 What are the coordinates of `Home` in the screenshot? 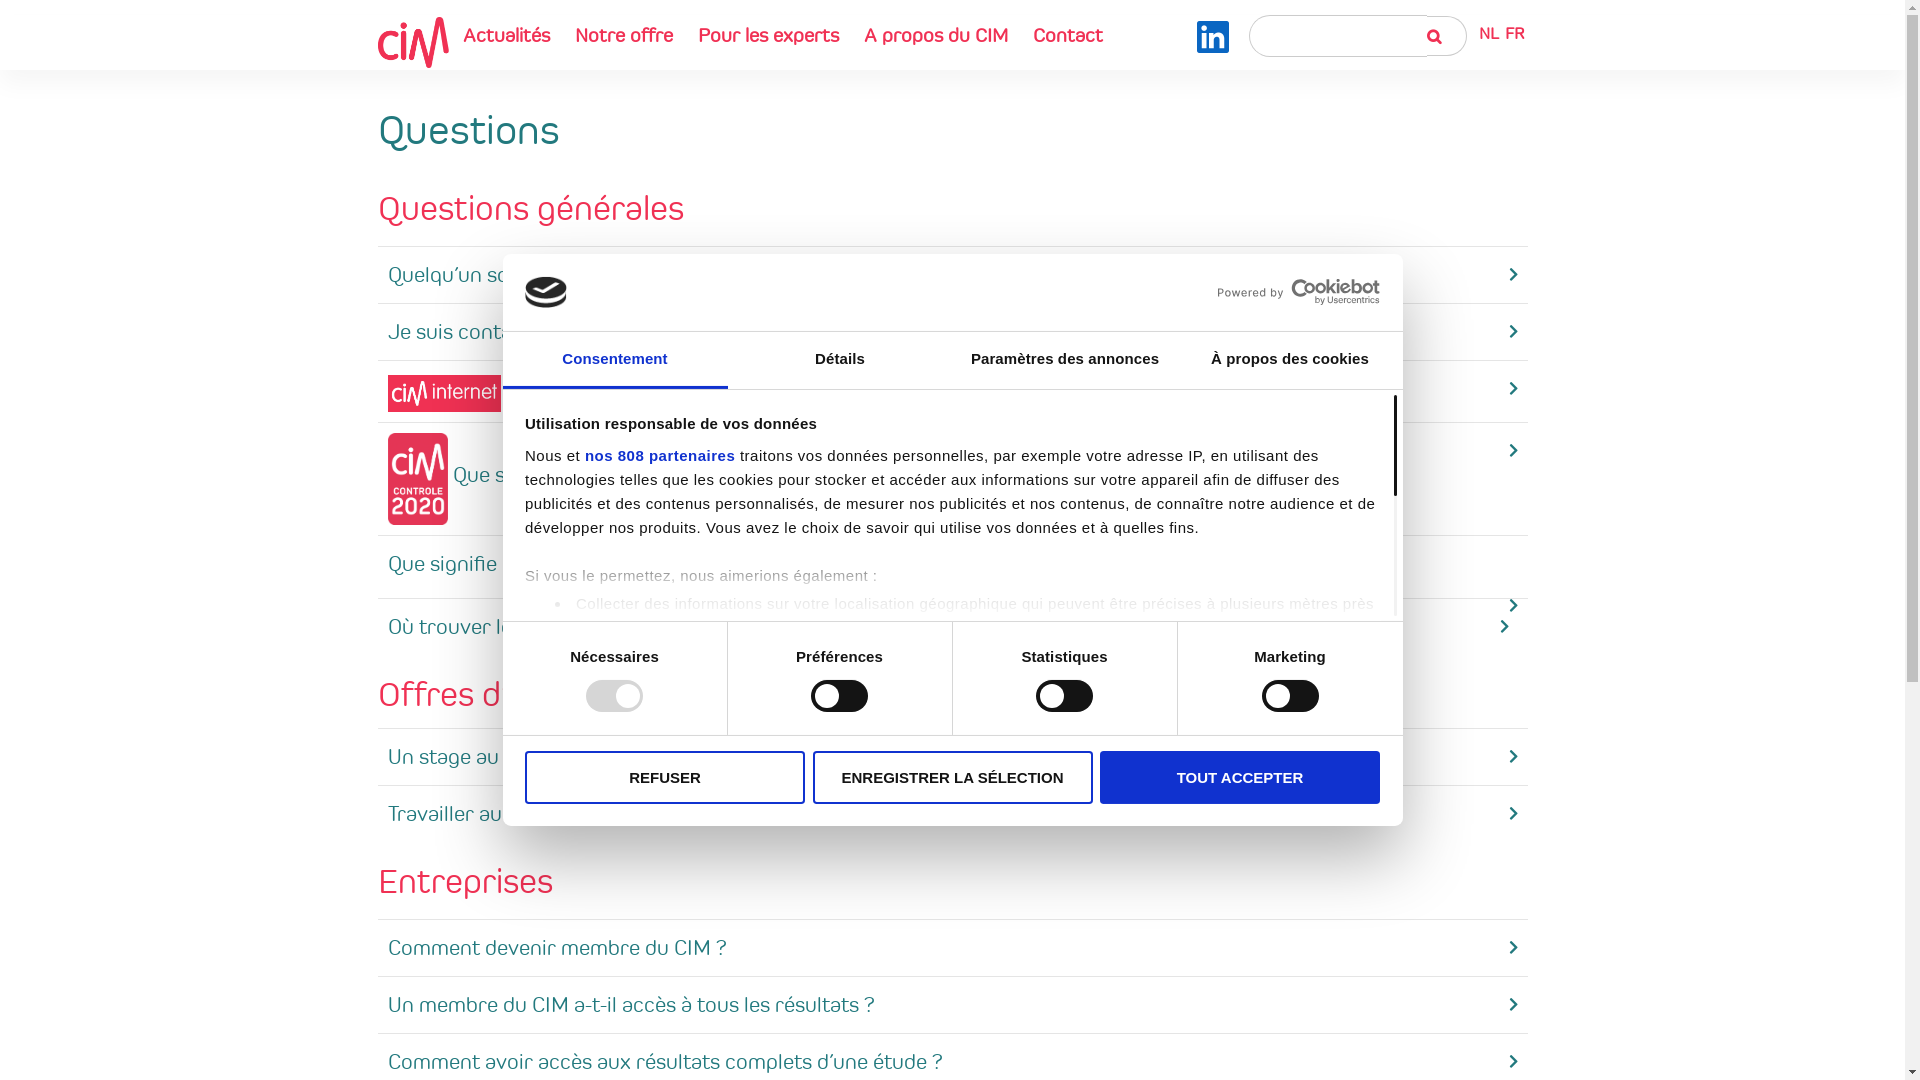 It's located at (414, 42).